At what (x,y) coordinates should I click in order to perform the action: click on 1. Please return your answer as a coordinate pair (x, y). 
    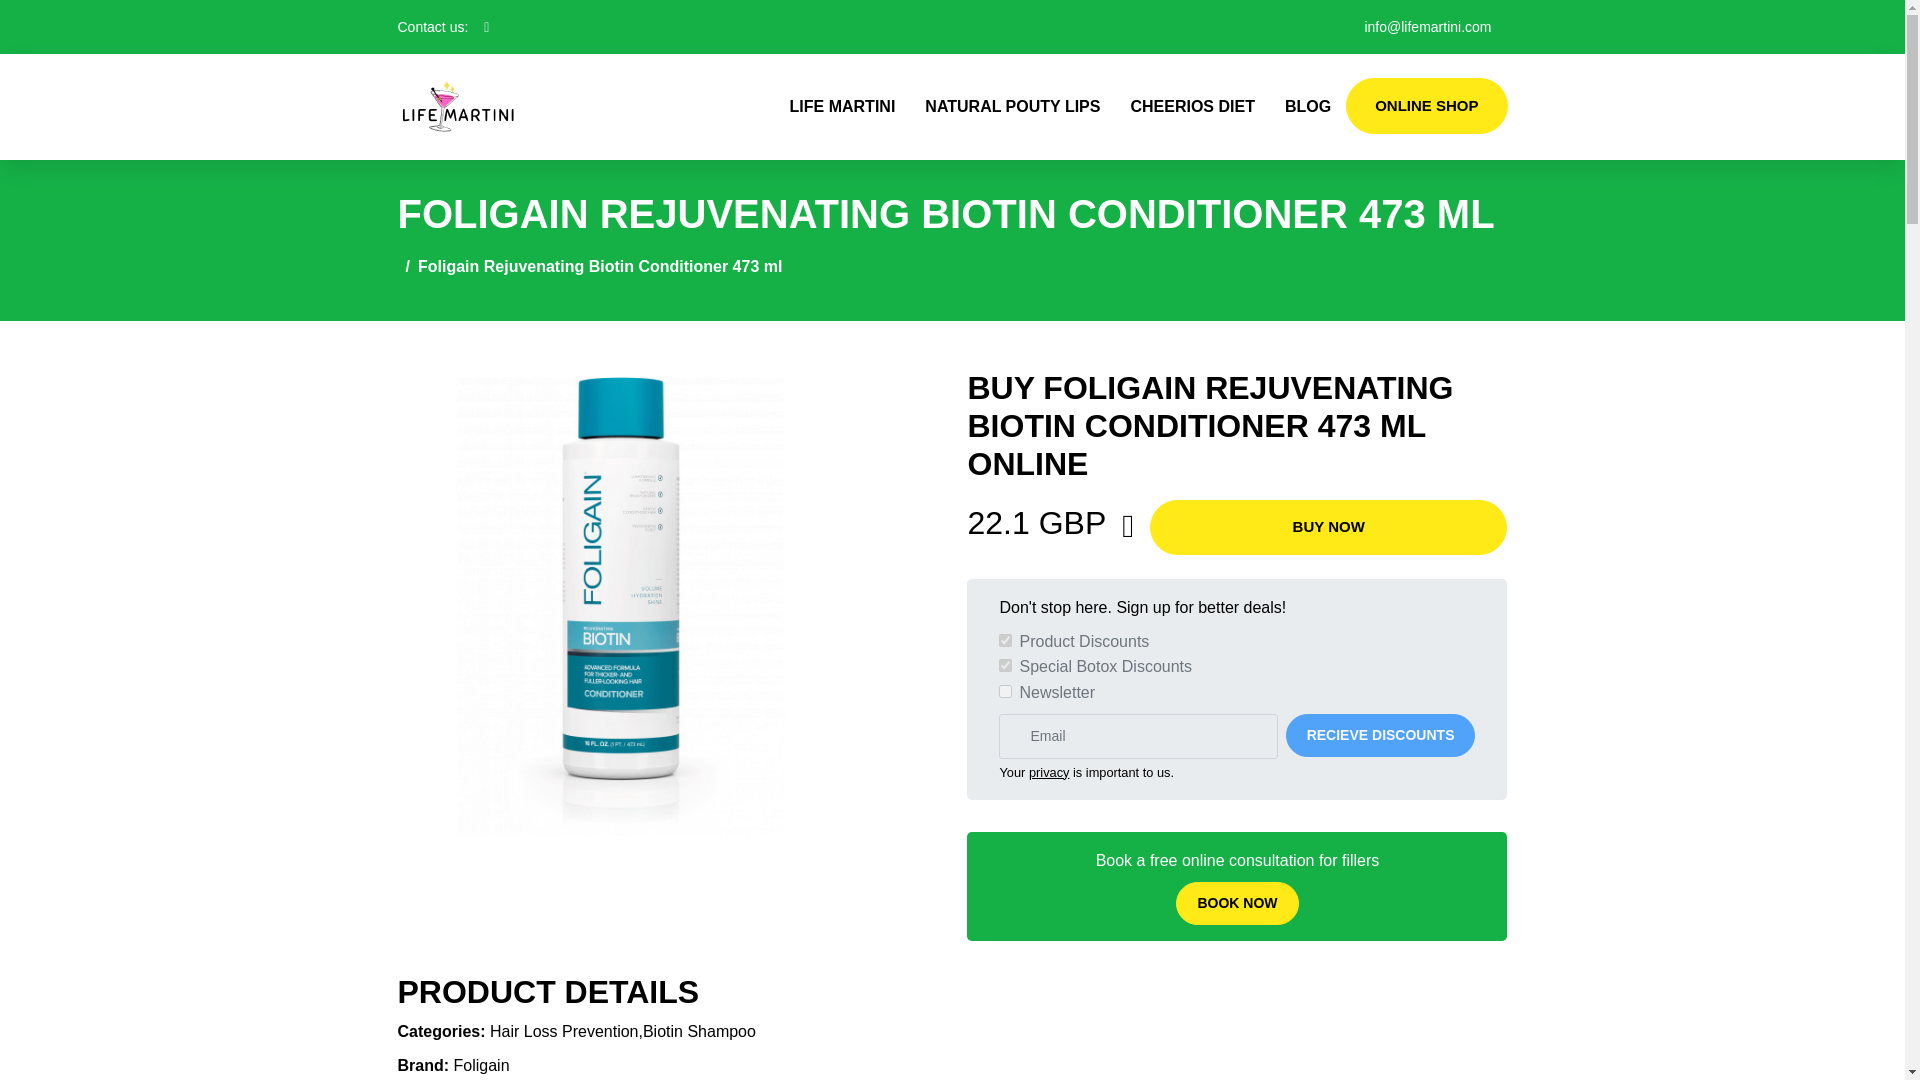
    Looking at the image, I should click on (1004, 664).